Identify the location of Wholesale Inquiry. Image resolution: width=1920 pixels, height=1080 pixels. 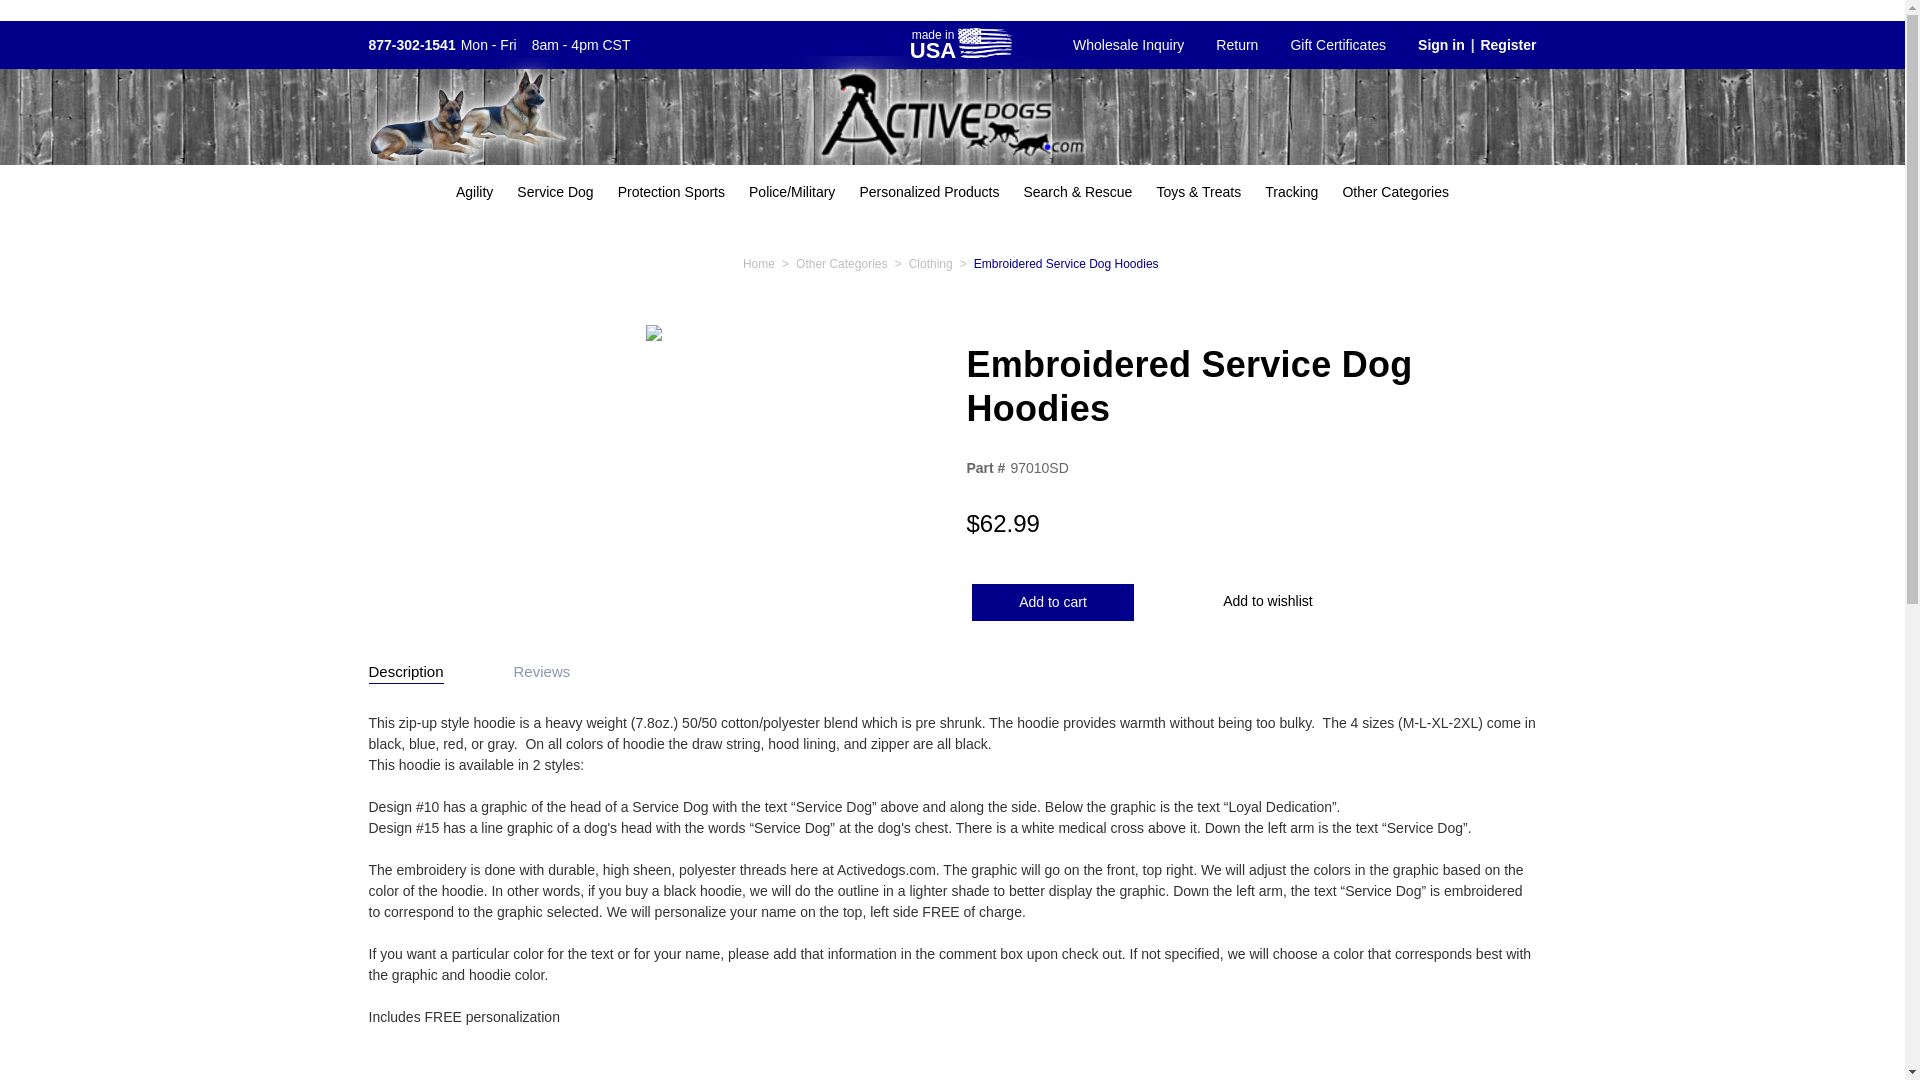
(1128, 45).